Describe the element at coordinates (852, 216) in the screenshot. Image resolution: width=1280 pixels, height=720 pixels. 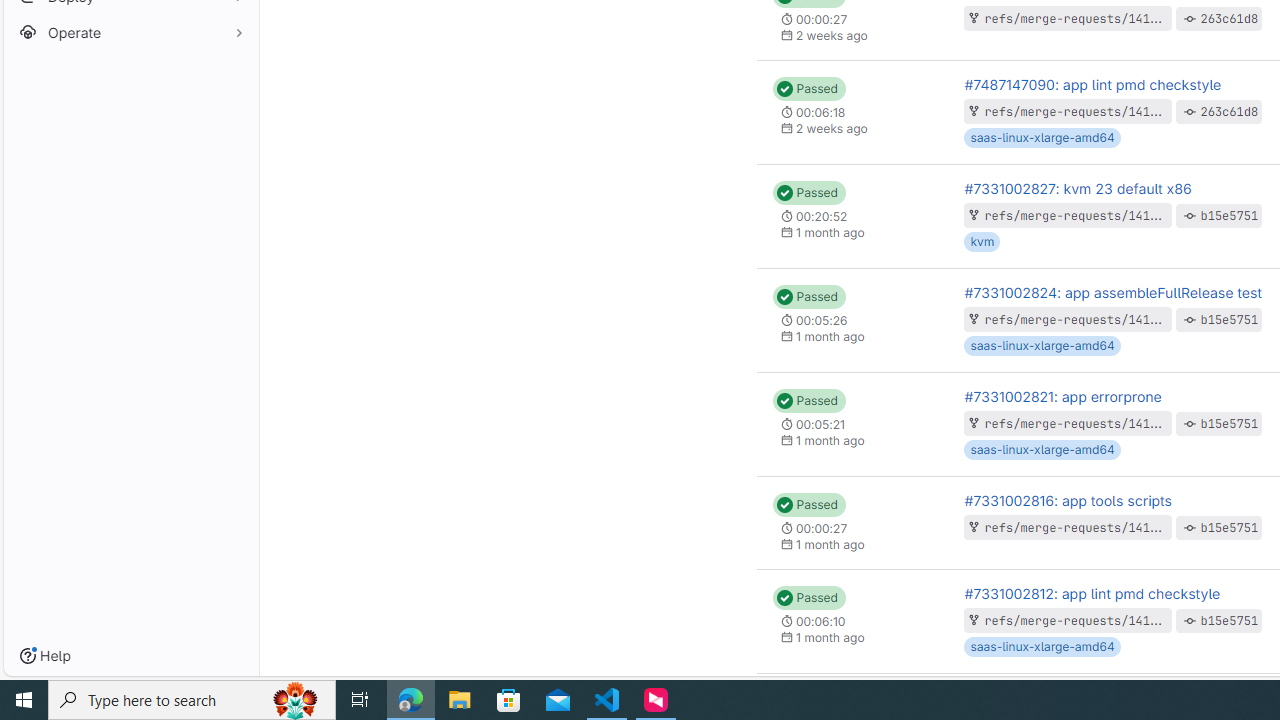
I see `Status: Passed 00:20:52 1 month ago` at that location.